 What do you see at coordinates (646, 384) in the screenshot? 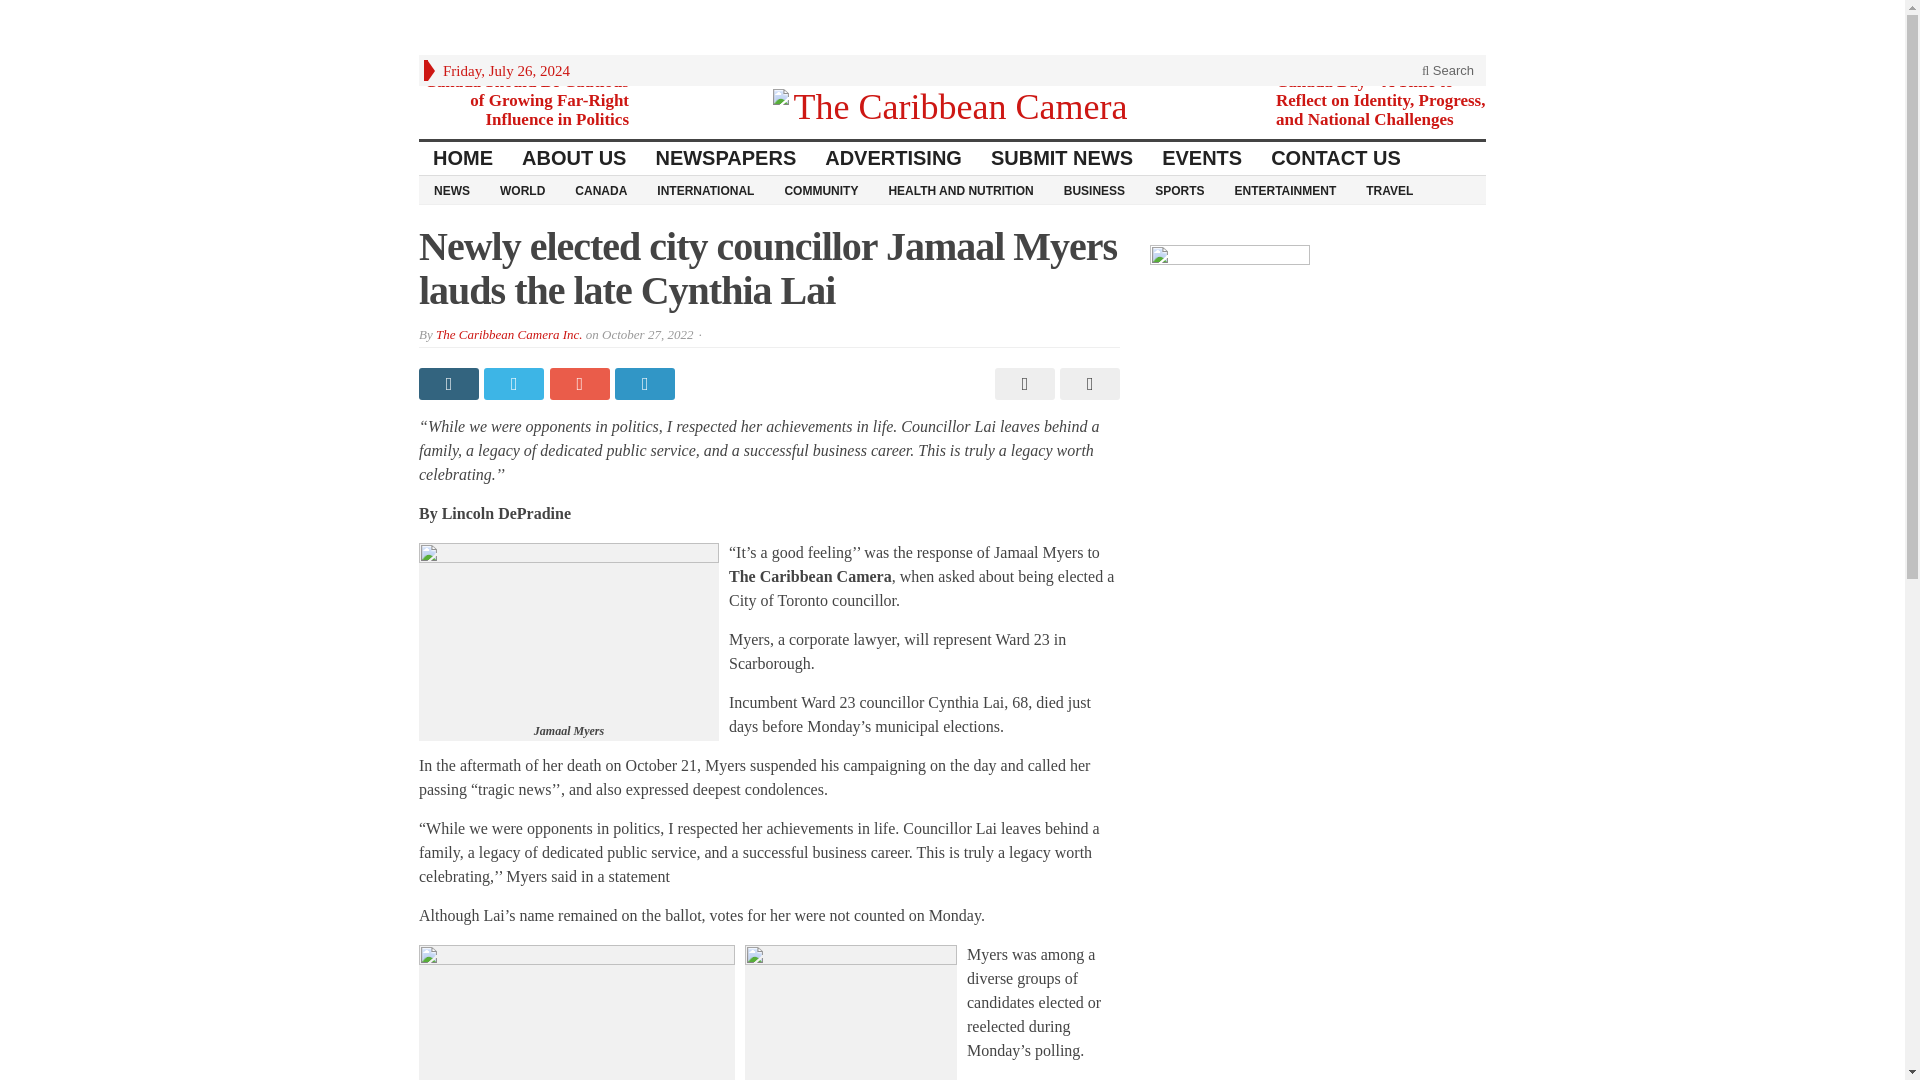
I see `Share on LinkedIn` at bounding box center [646, 384].